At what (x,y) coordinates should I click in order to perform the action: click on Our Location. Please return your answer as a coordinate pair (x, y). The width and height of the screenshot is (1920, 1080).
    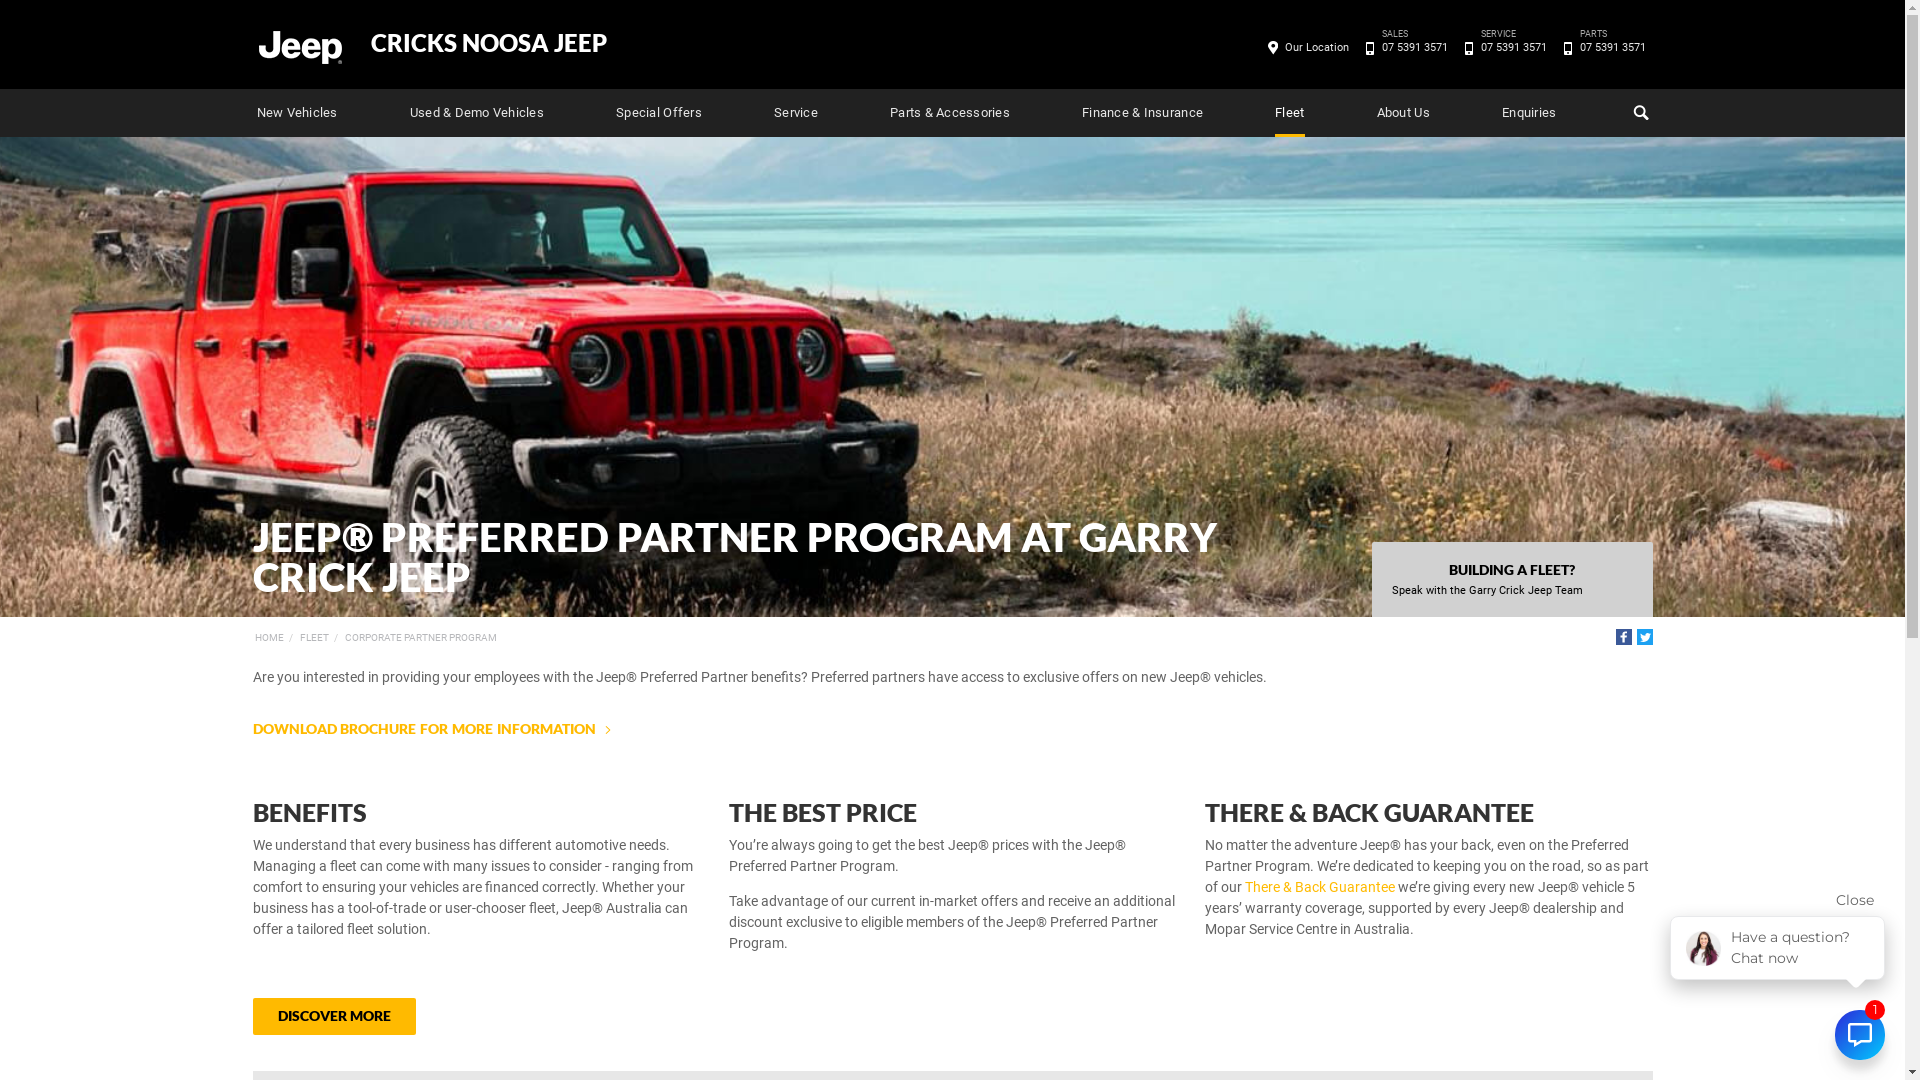
    Looking at the image, I should click on (1317, 48).